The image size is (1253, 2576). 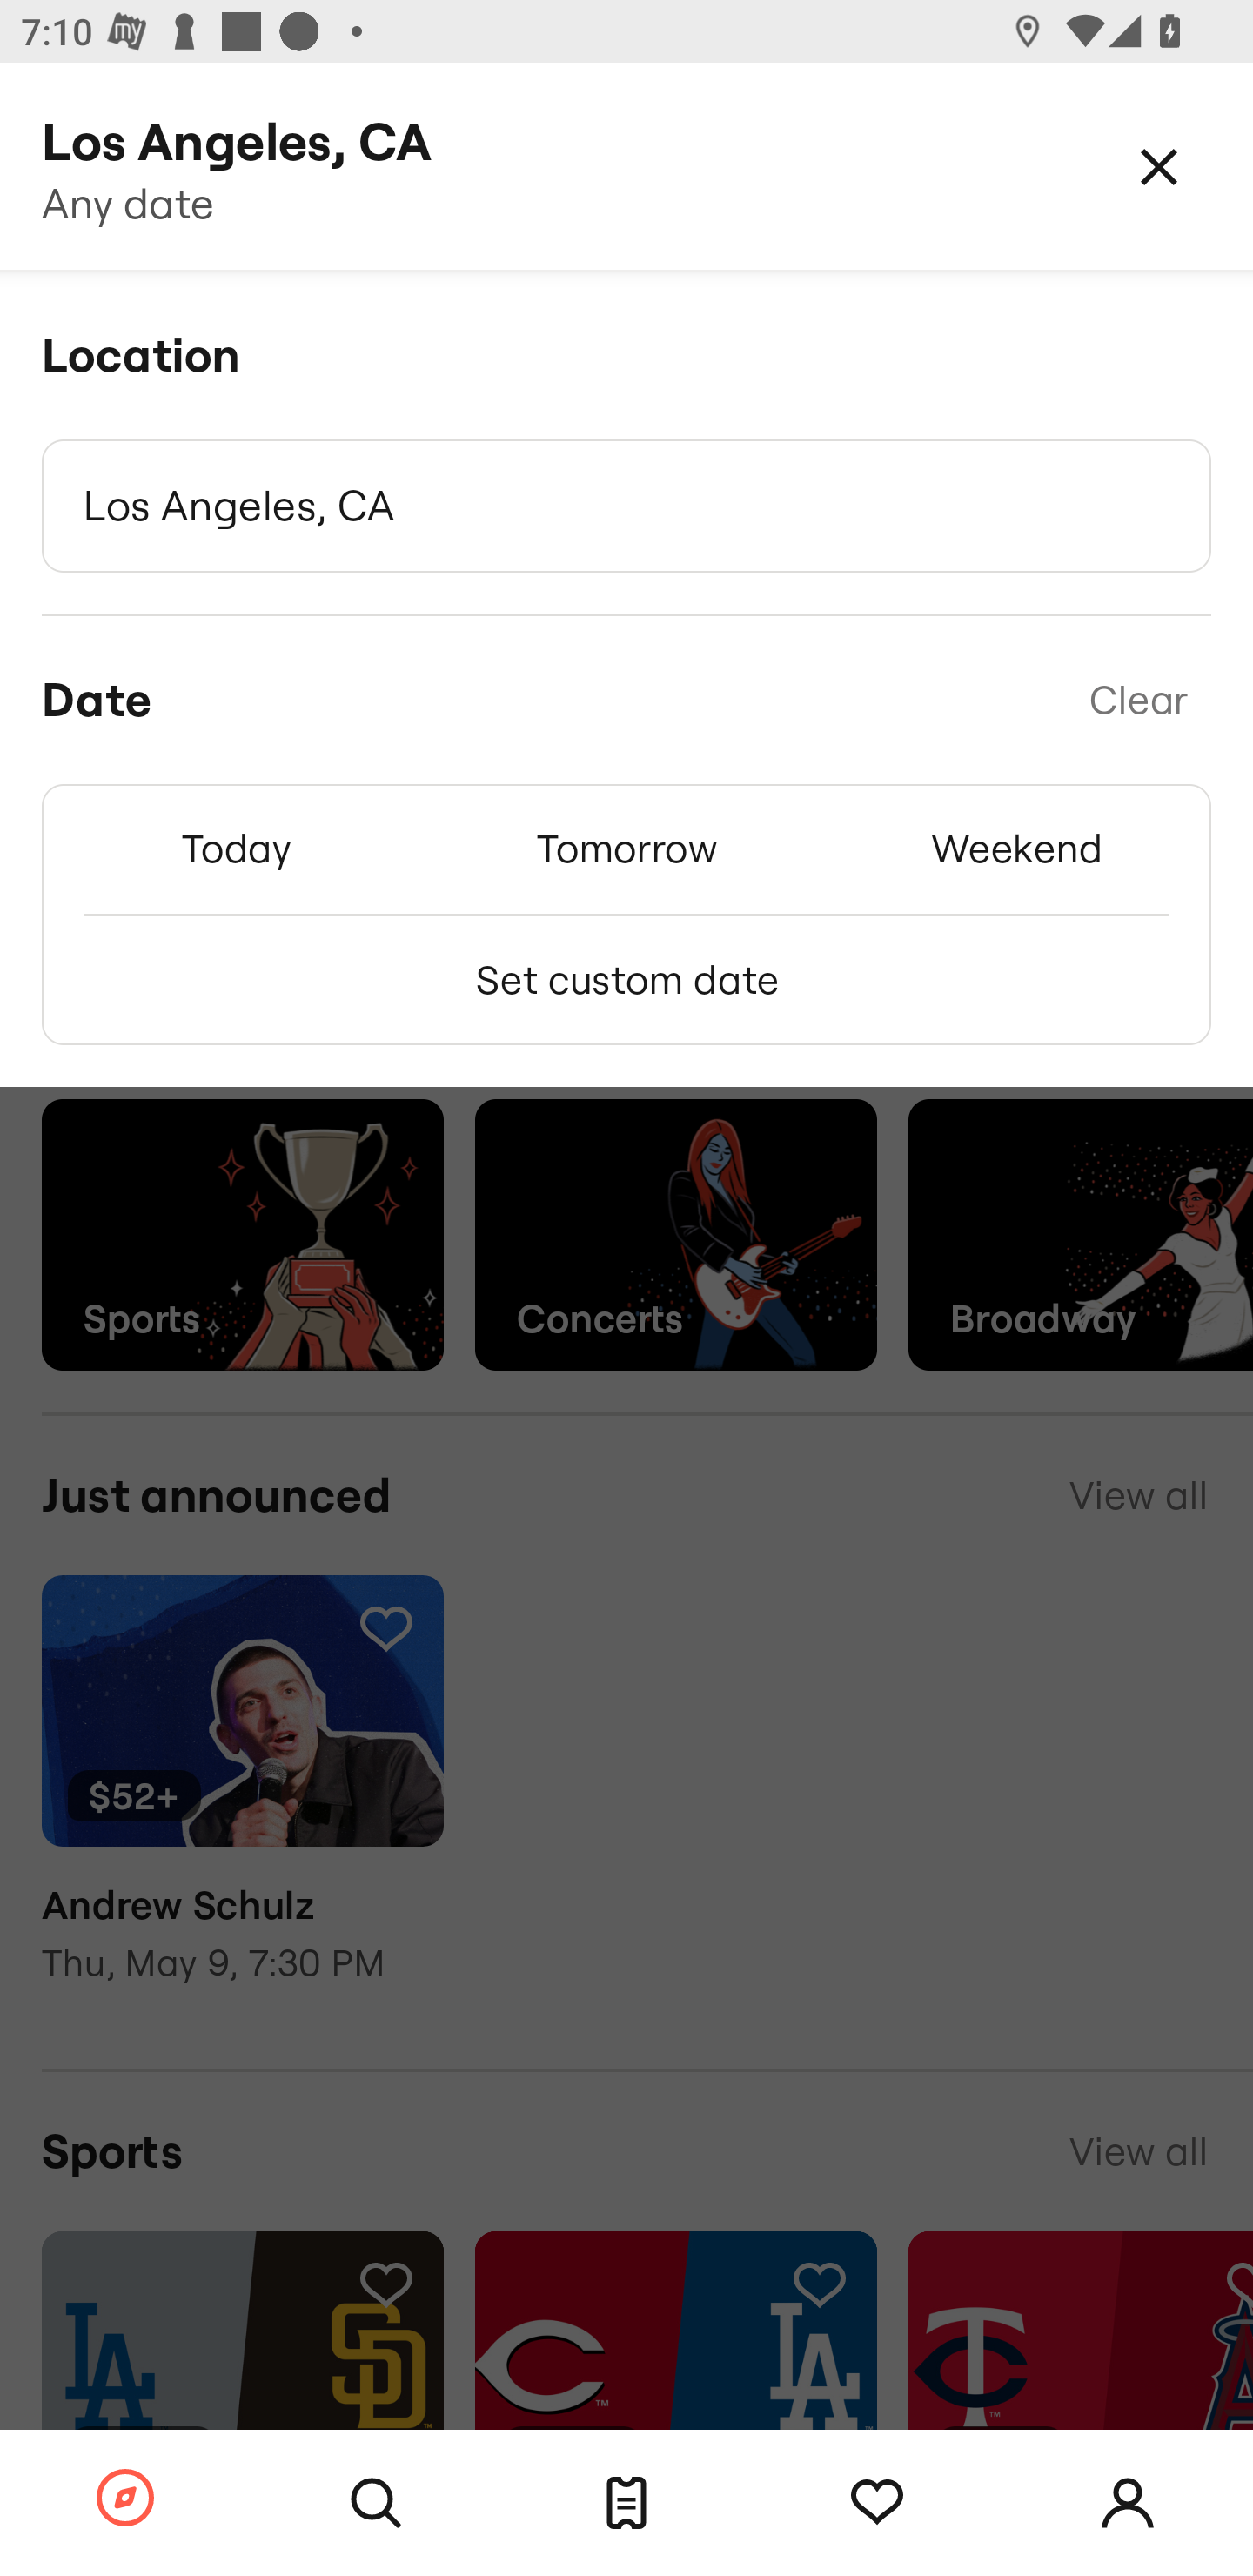 What do you see at coordinates (1128, 2503) in the screenshot?
I see `Account` at bounding box center [1128, 2503].